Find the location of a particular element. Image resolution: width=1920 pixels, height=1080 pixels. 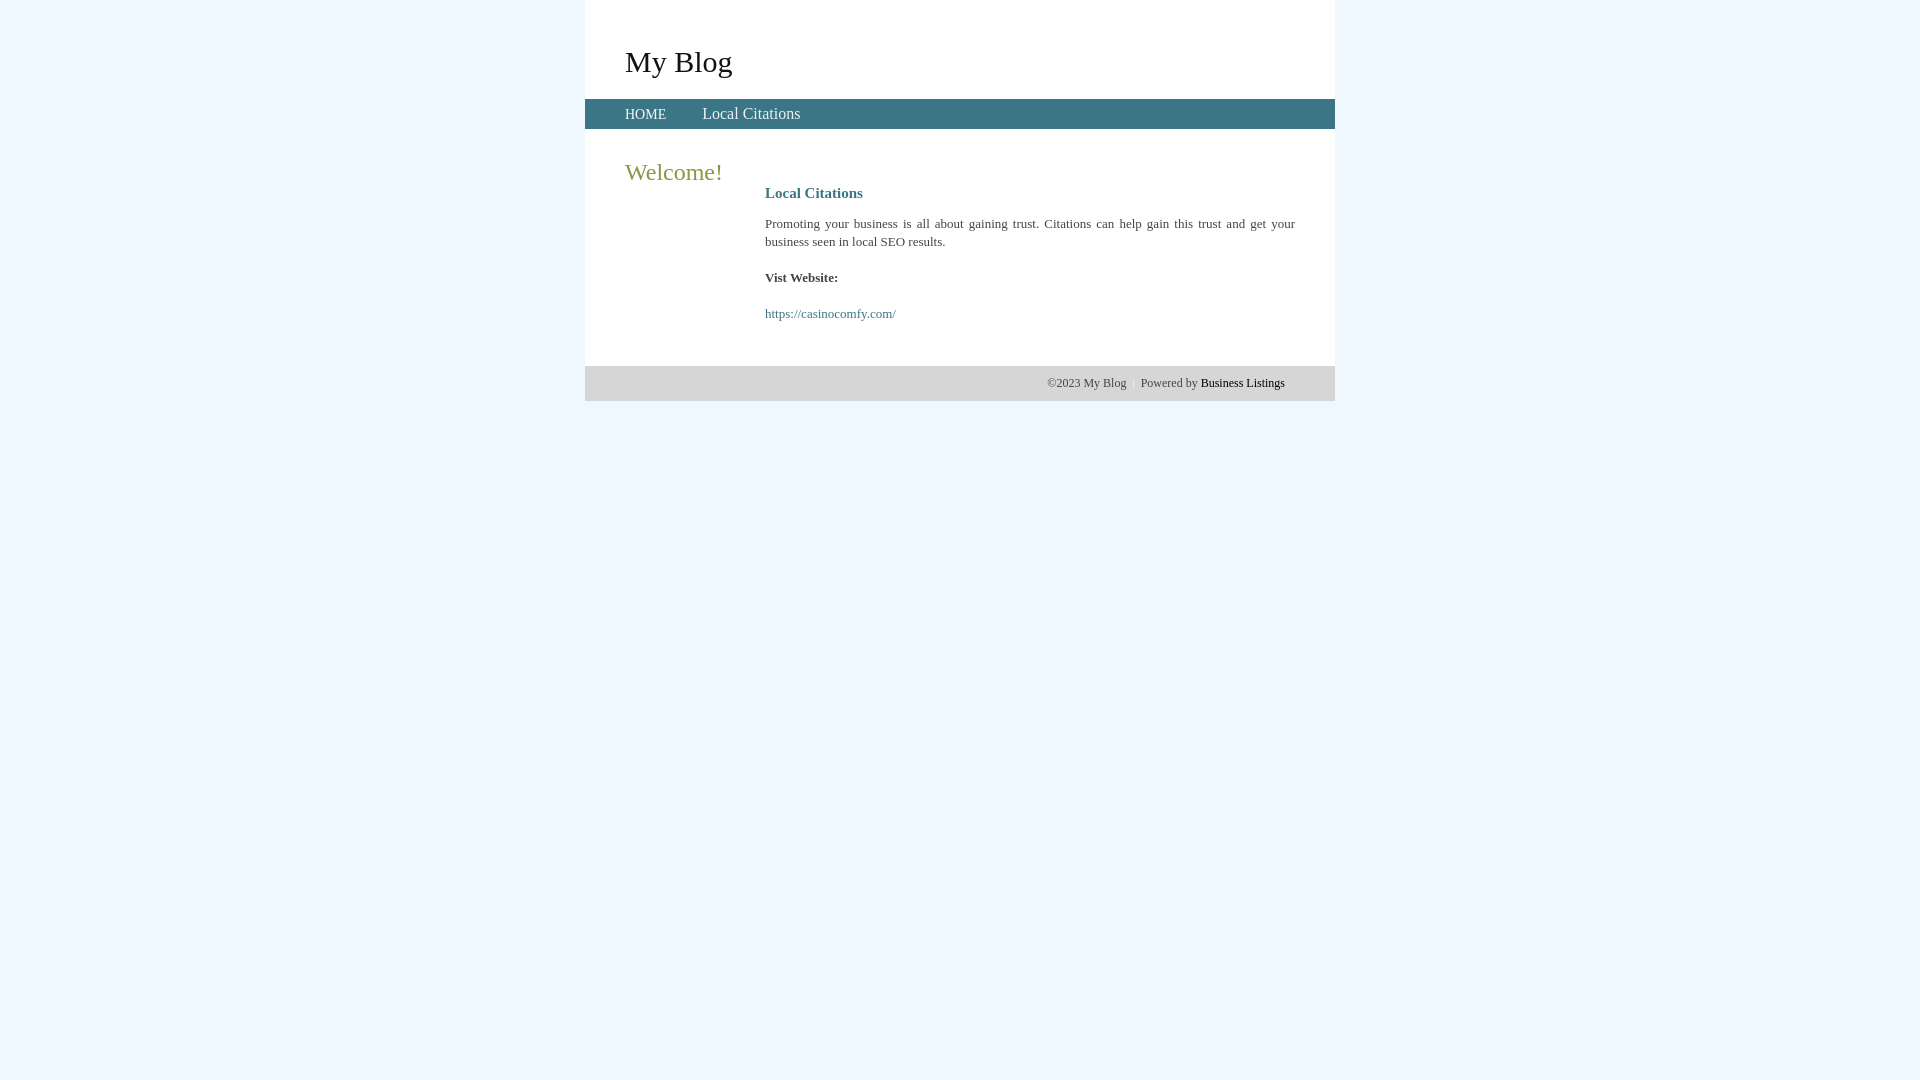

Local Citations is located at coordinates (751, 114).